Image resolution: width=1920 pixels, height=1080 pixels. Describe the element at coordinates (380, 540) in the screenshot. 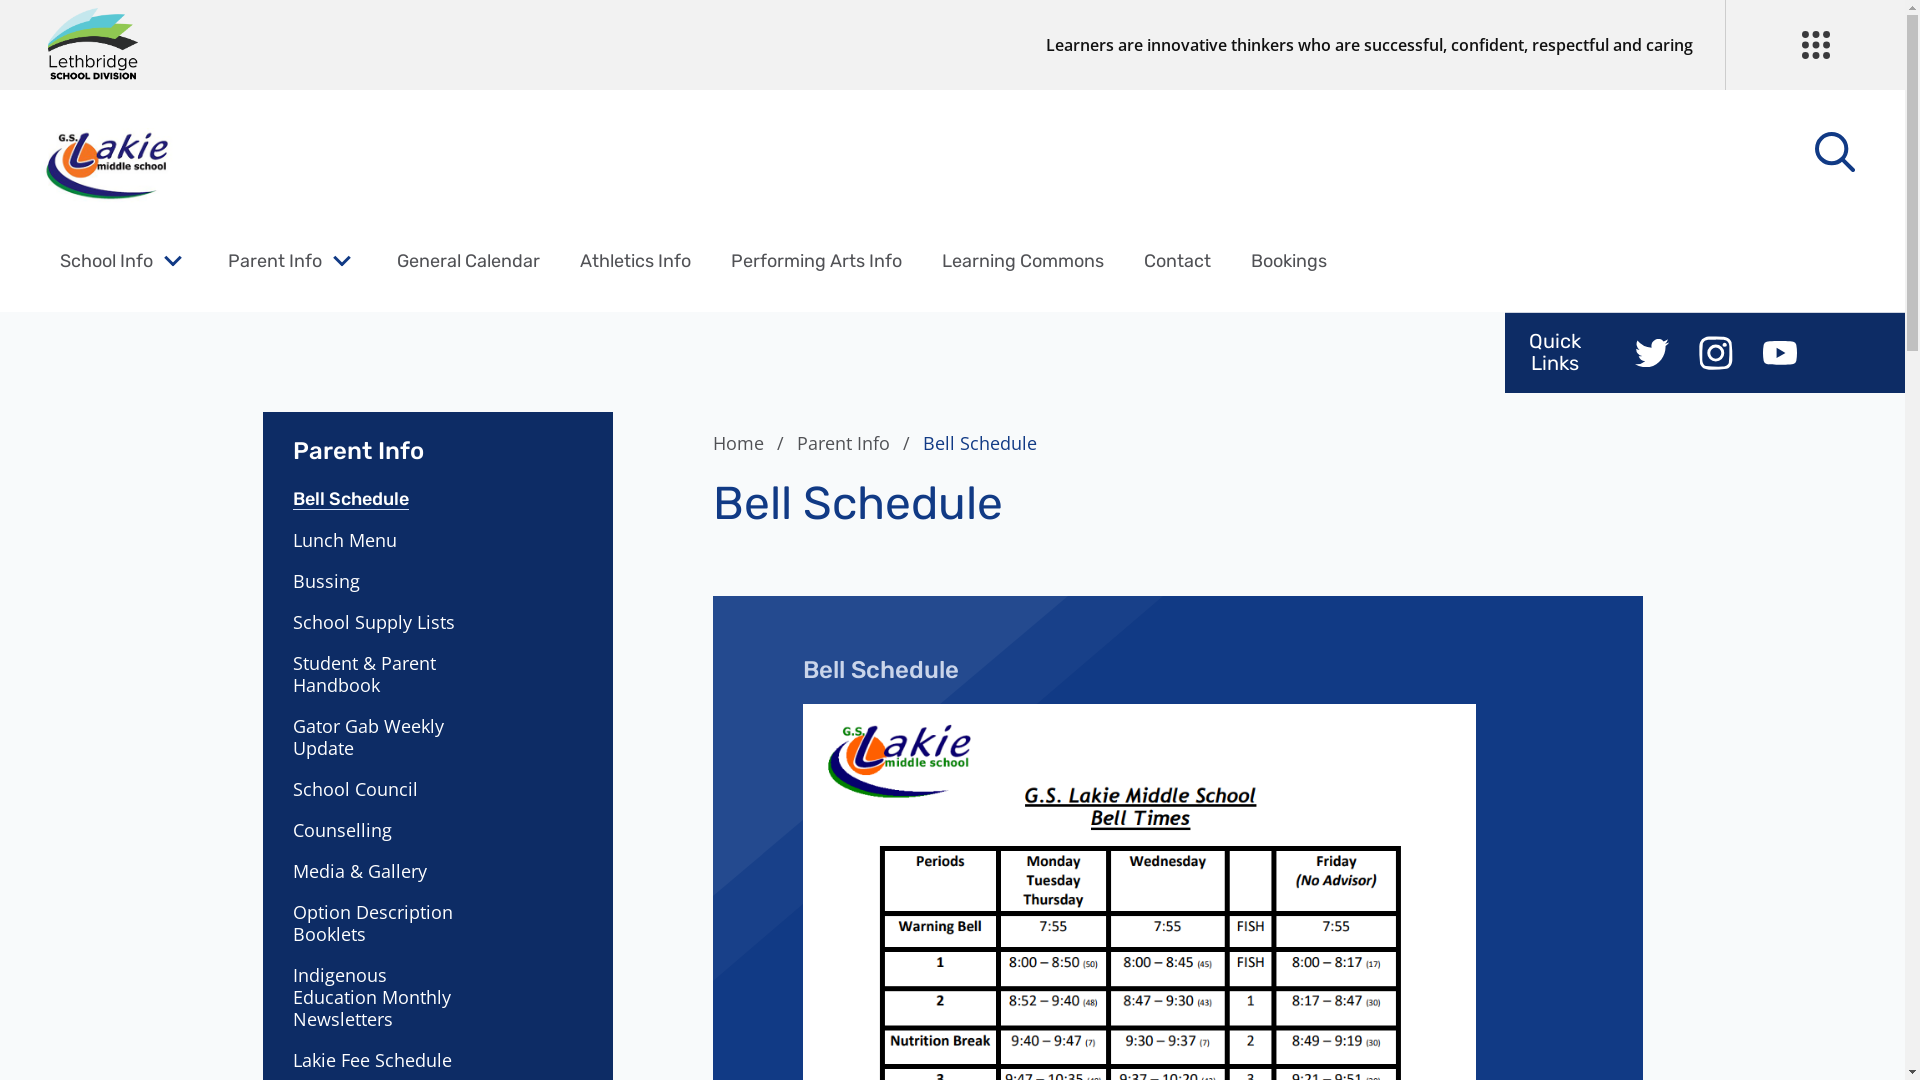

I see `Lunch Menu` at that location.